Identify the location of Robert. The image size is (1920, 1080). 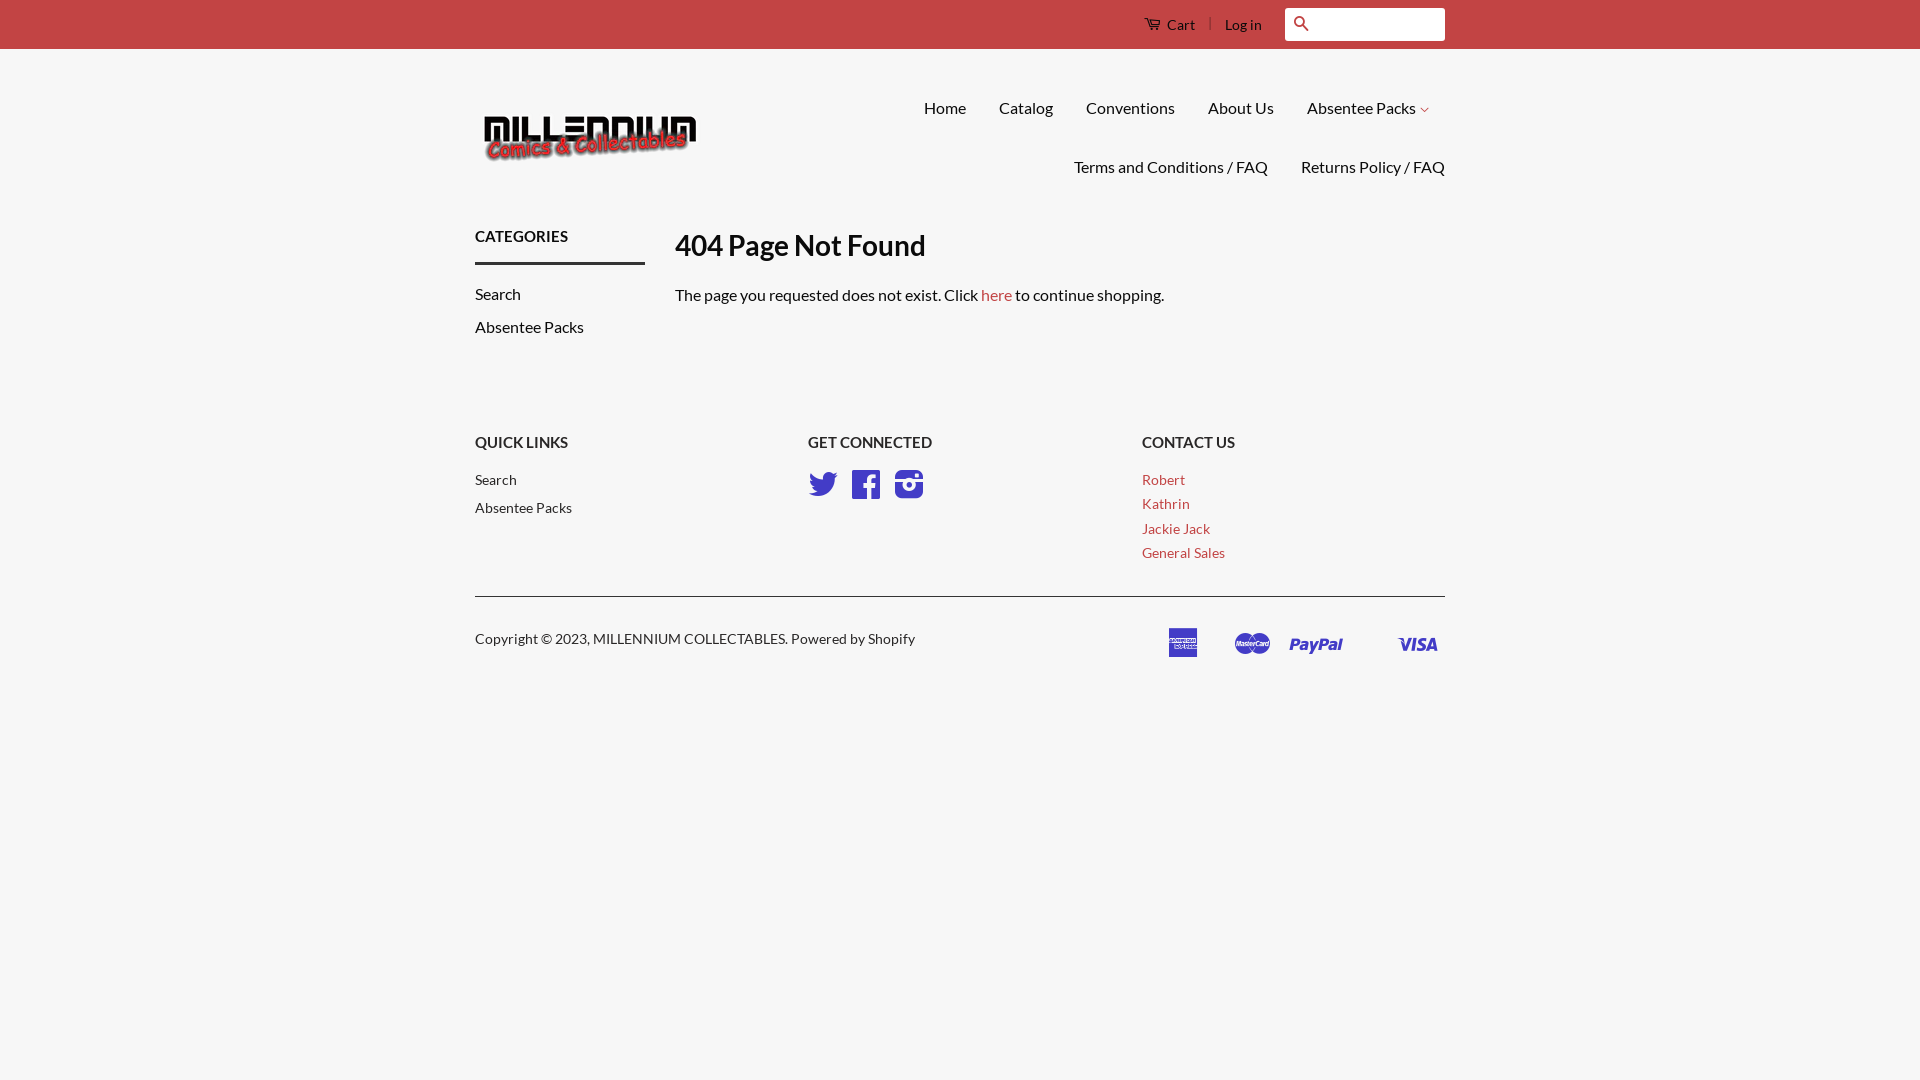
(1164, 480).